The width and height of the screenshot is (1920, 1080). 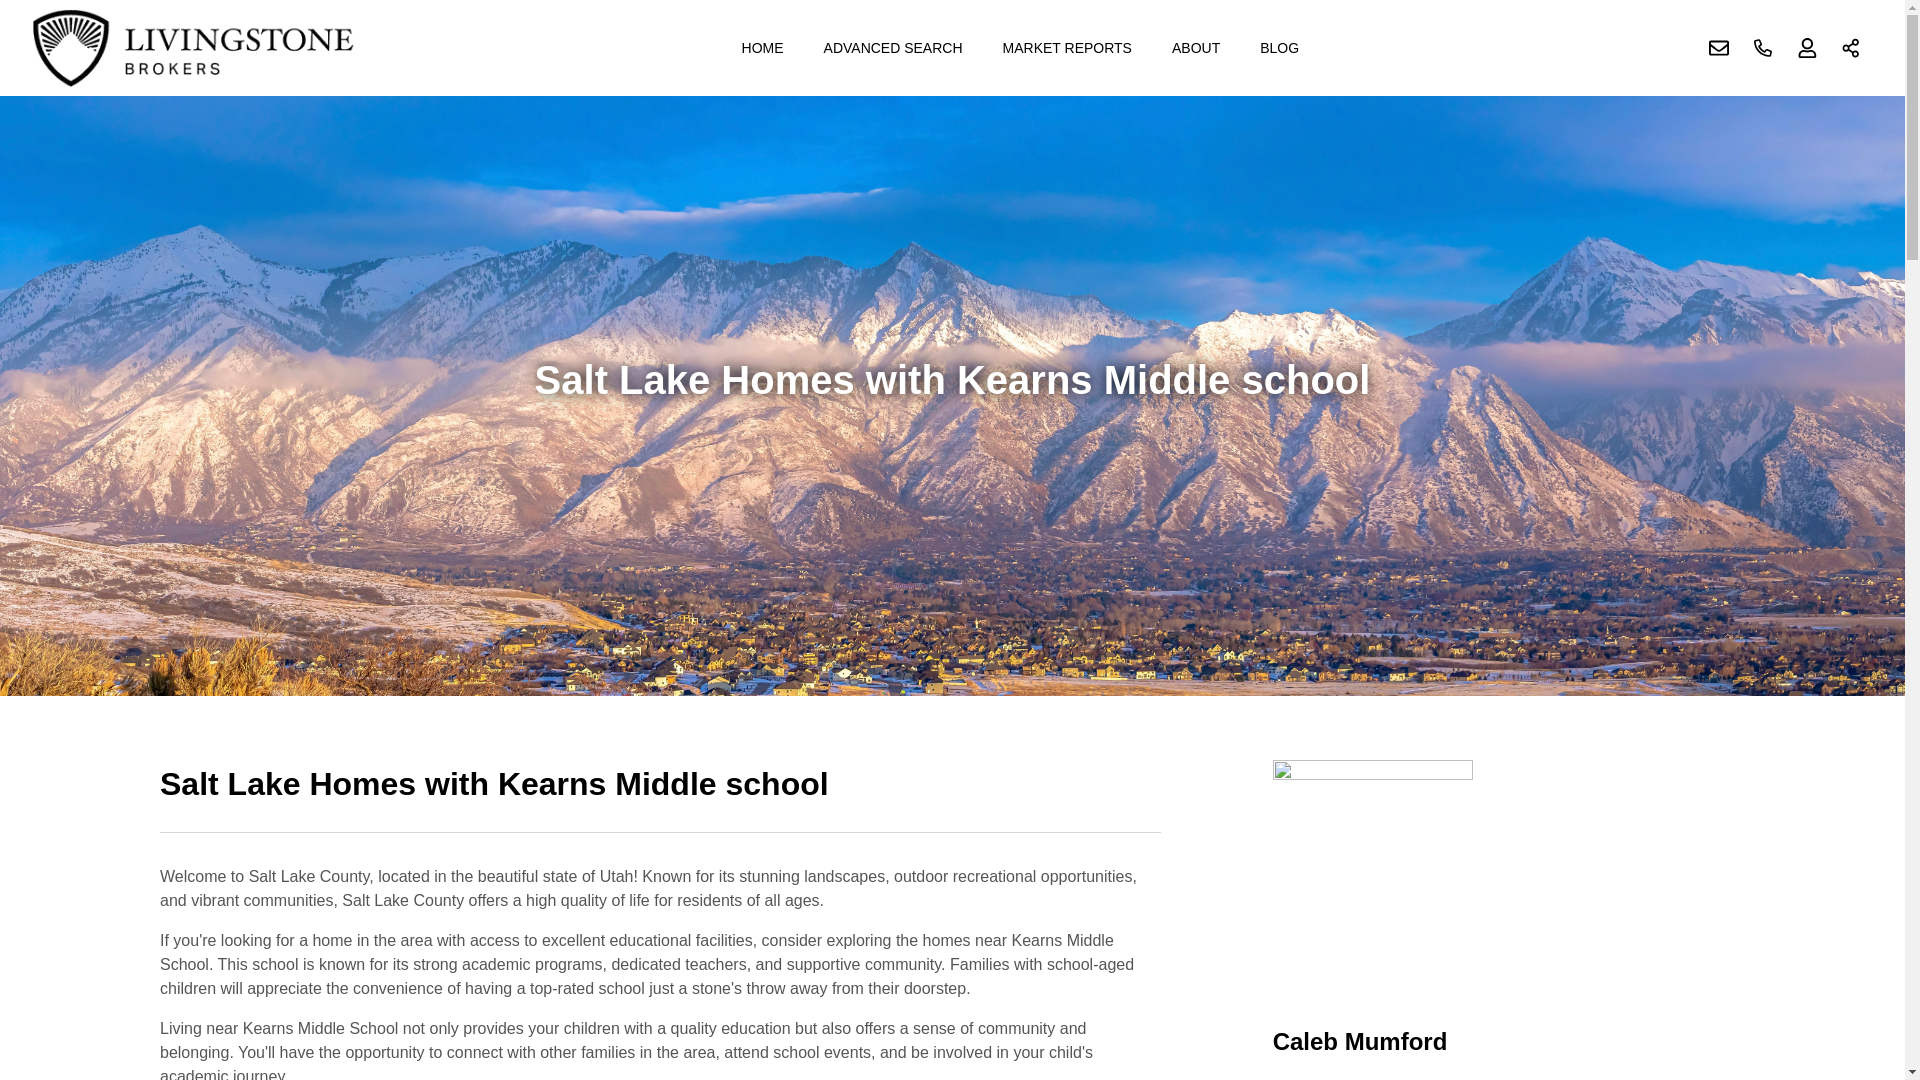 What do you see at coordinates (1851, 48) in the screenshot?
I see `Share` at bounding box center [1851, 48].